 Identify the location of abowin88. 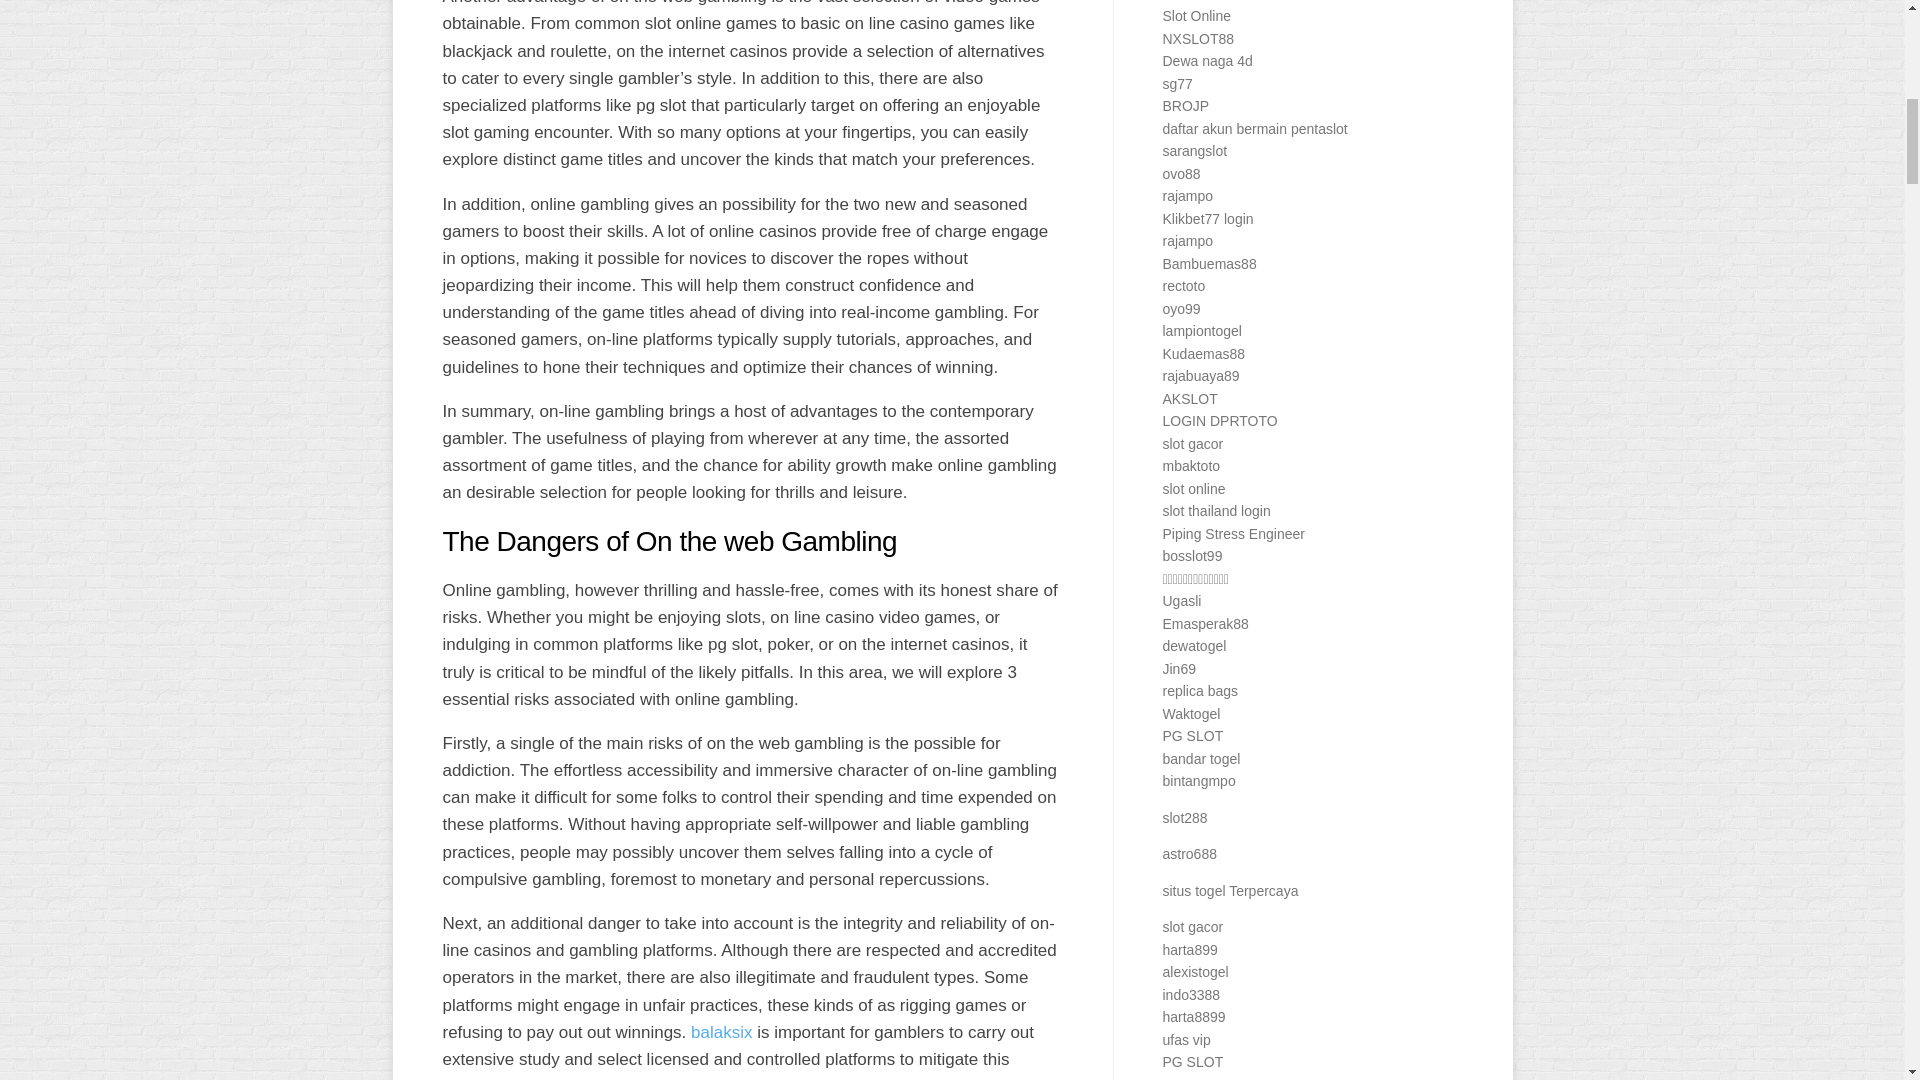
(1191, 1).